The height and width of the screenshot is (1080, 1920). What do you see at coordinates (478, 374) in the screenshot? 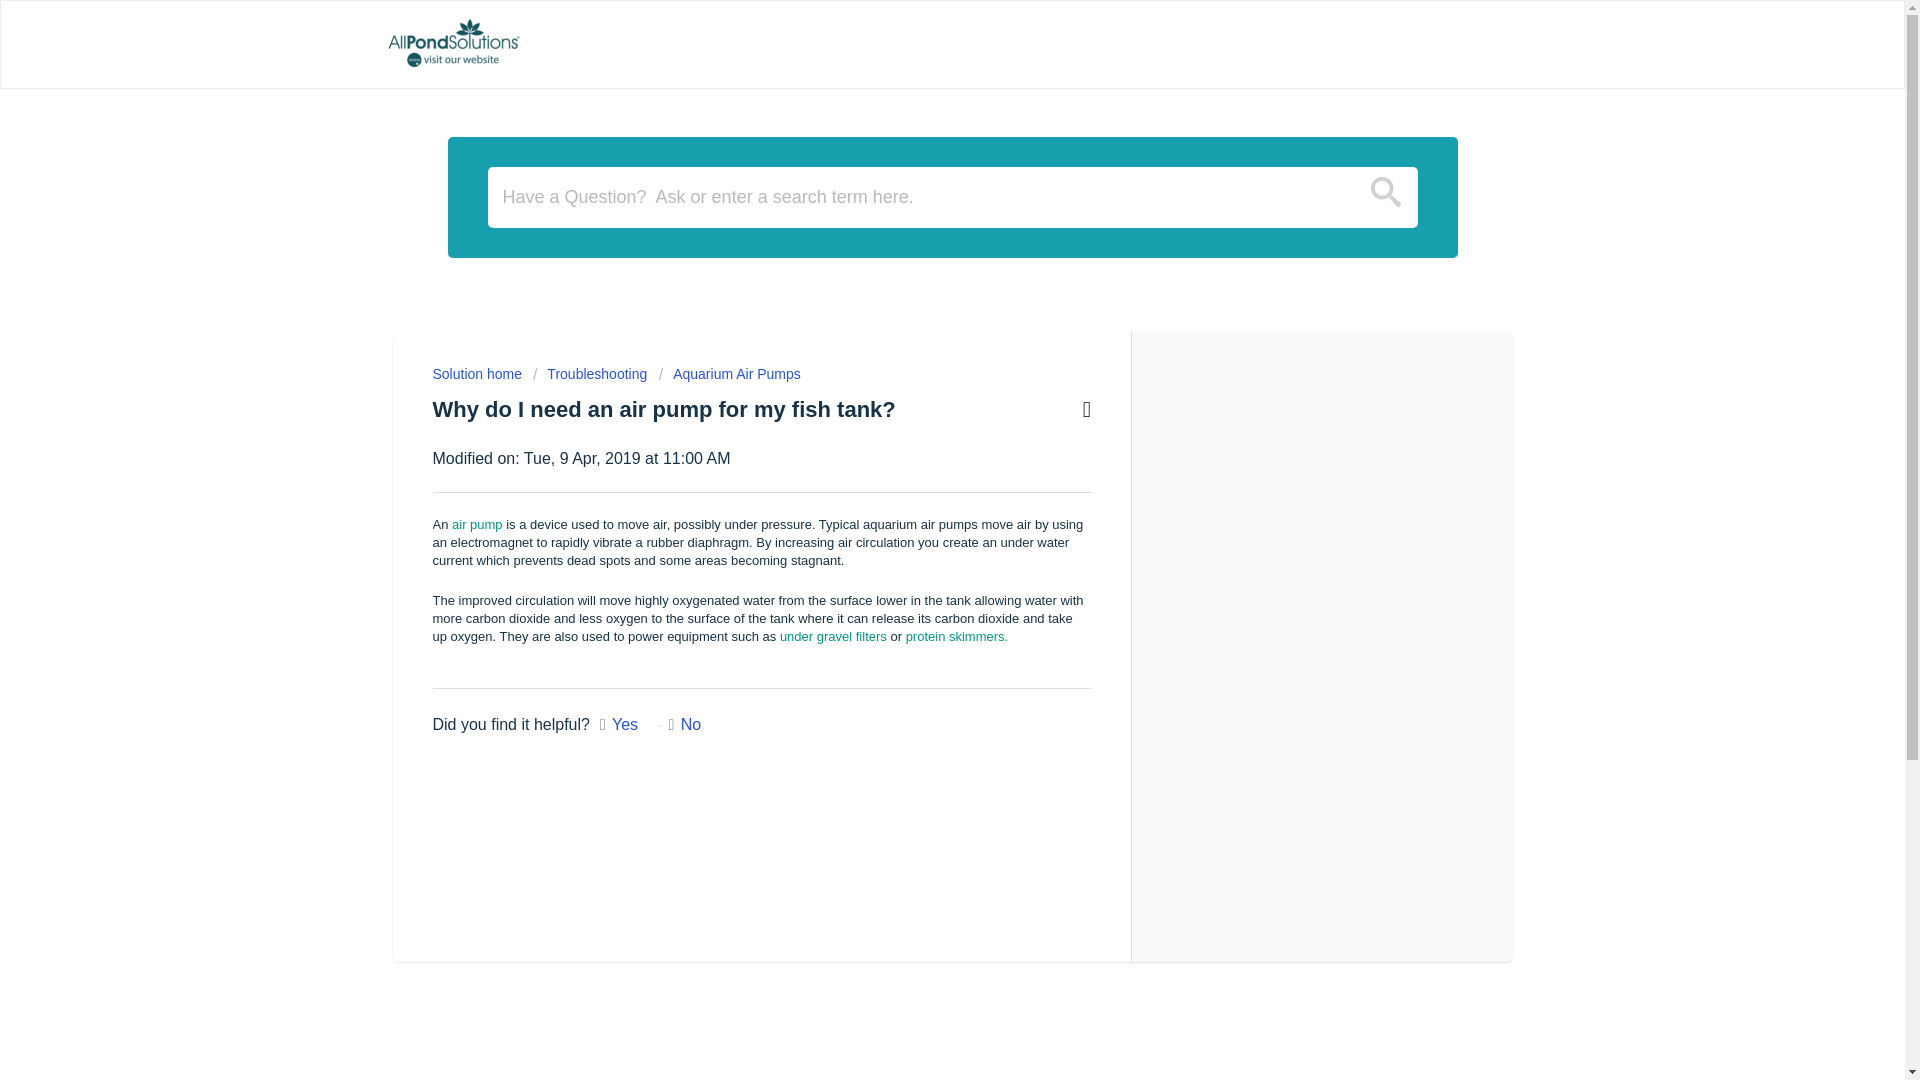
I see `Solution home` at bounding box center [478, 374].